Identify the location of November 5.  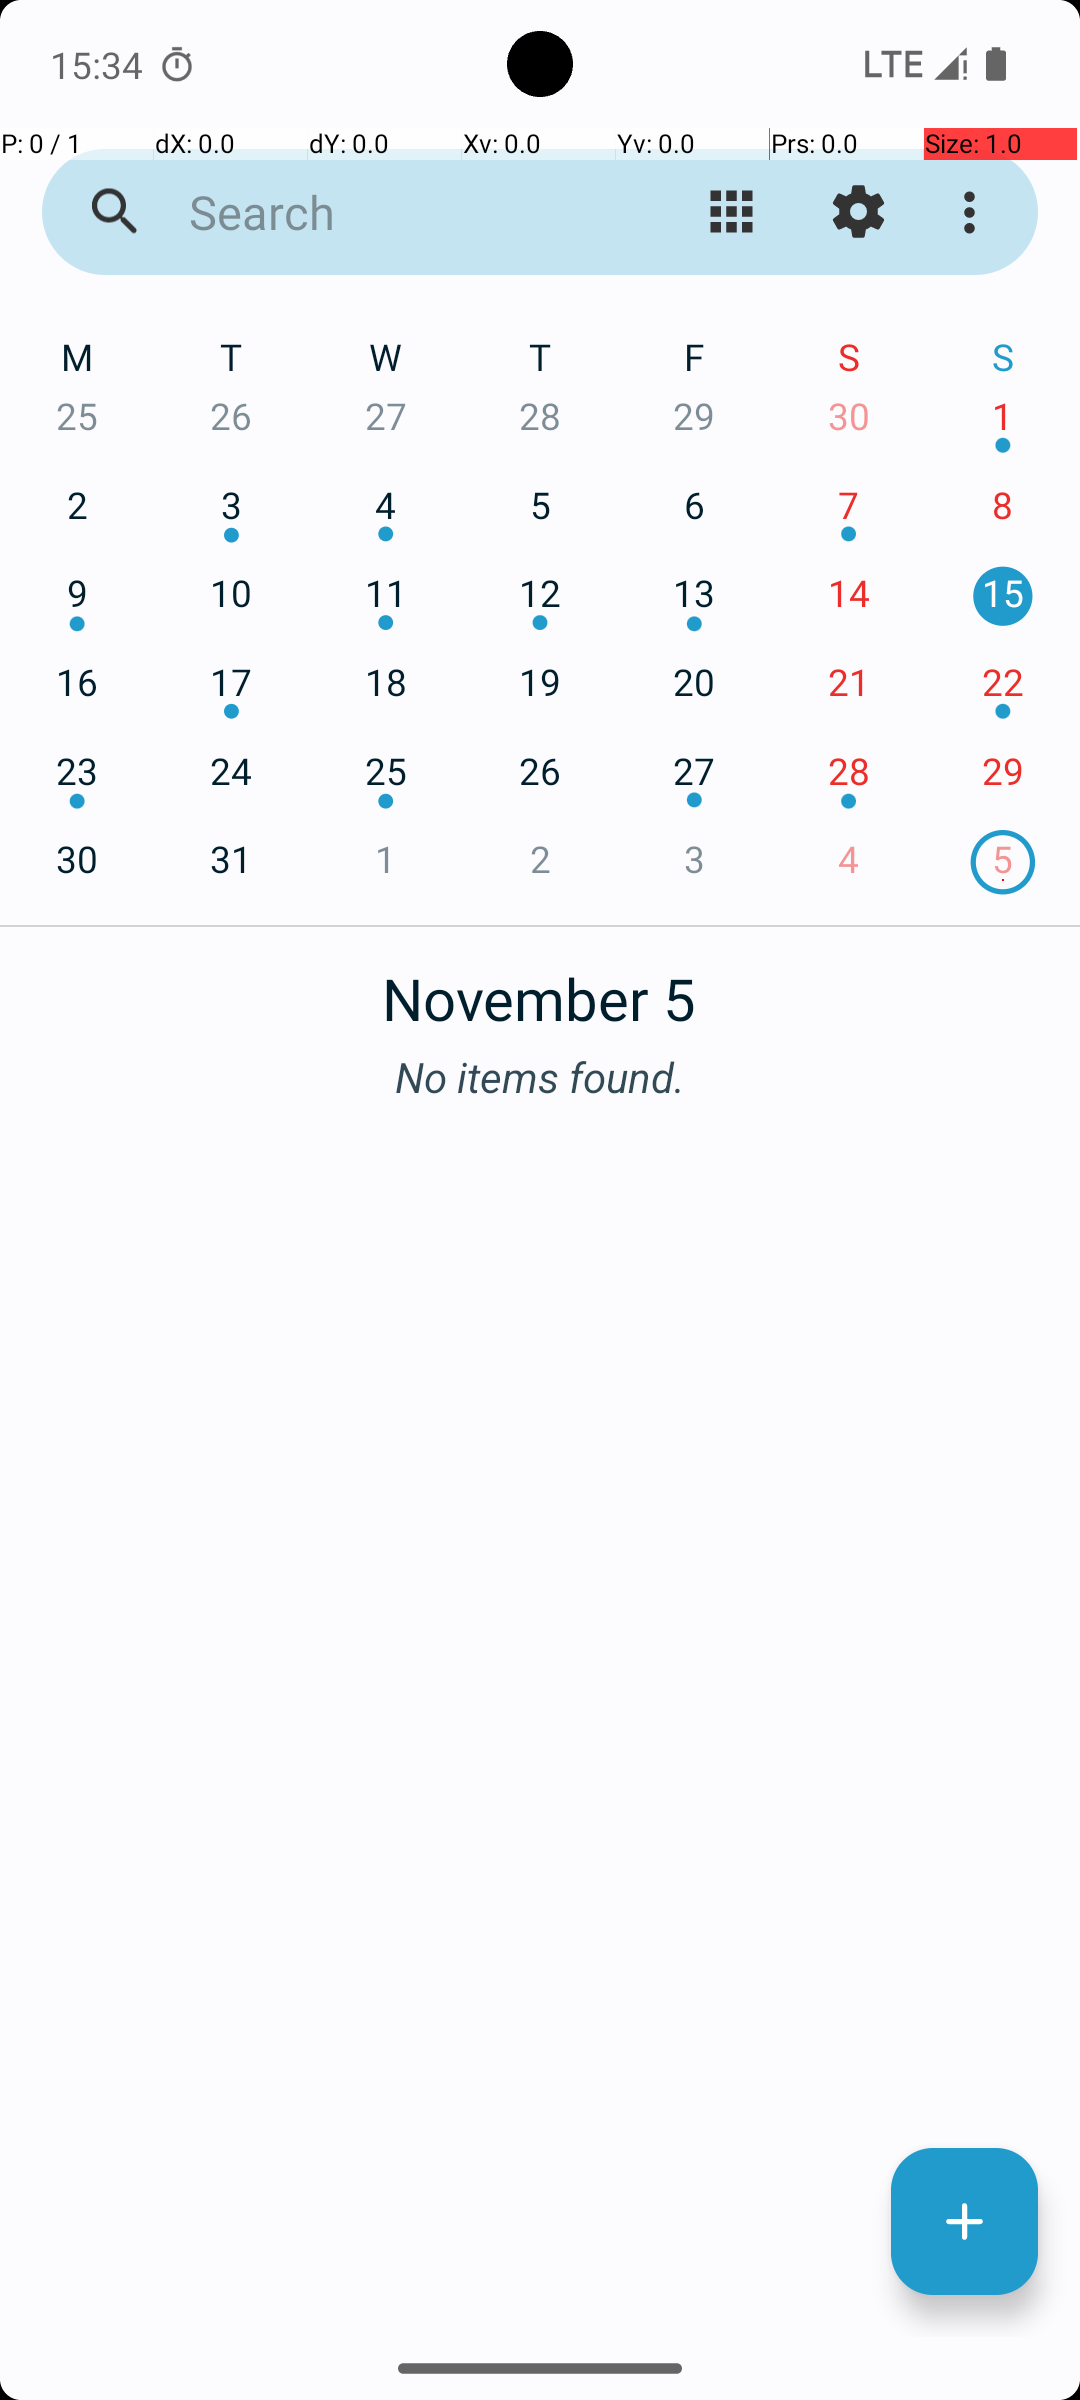
(540, 988).